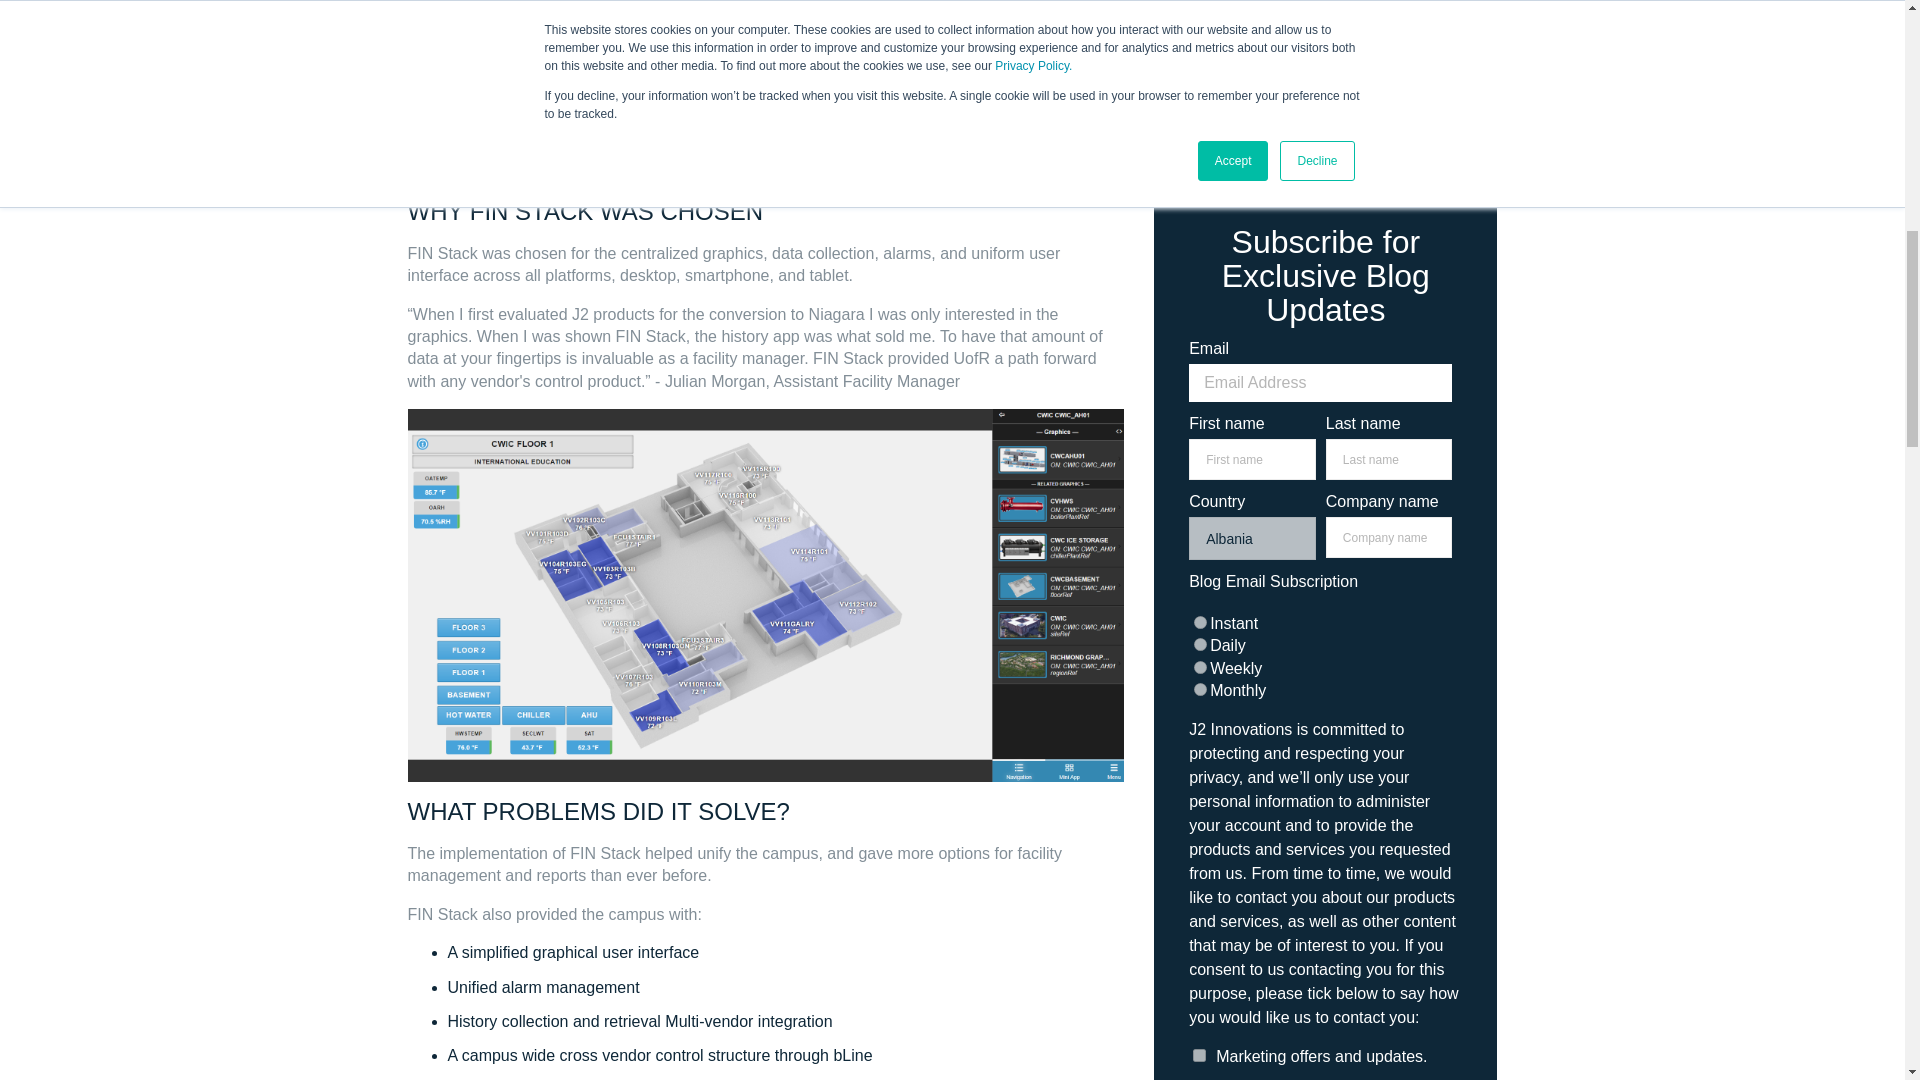 This screenshot has height=1080, width=1920. What do you see at coordinates (1200, 688) in the screenshot?
I see `monthly` at bounding box center [1200, 688].